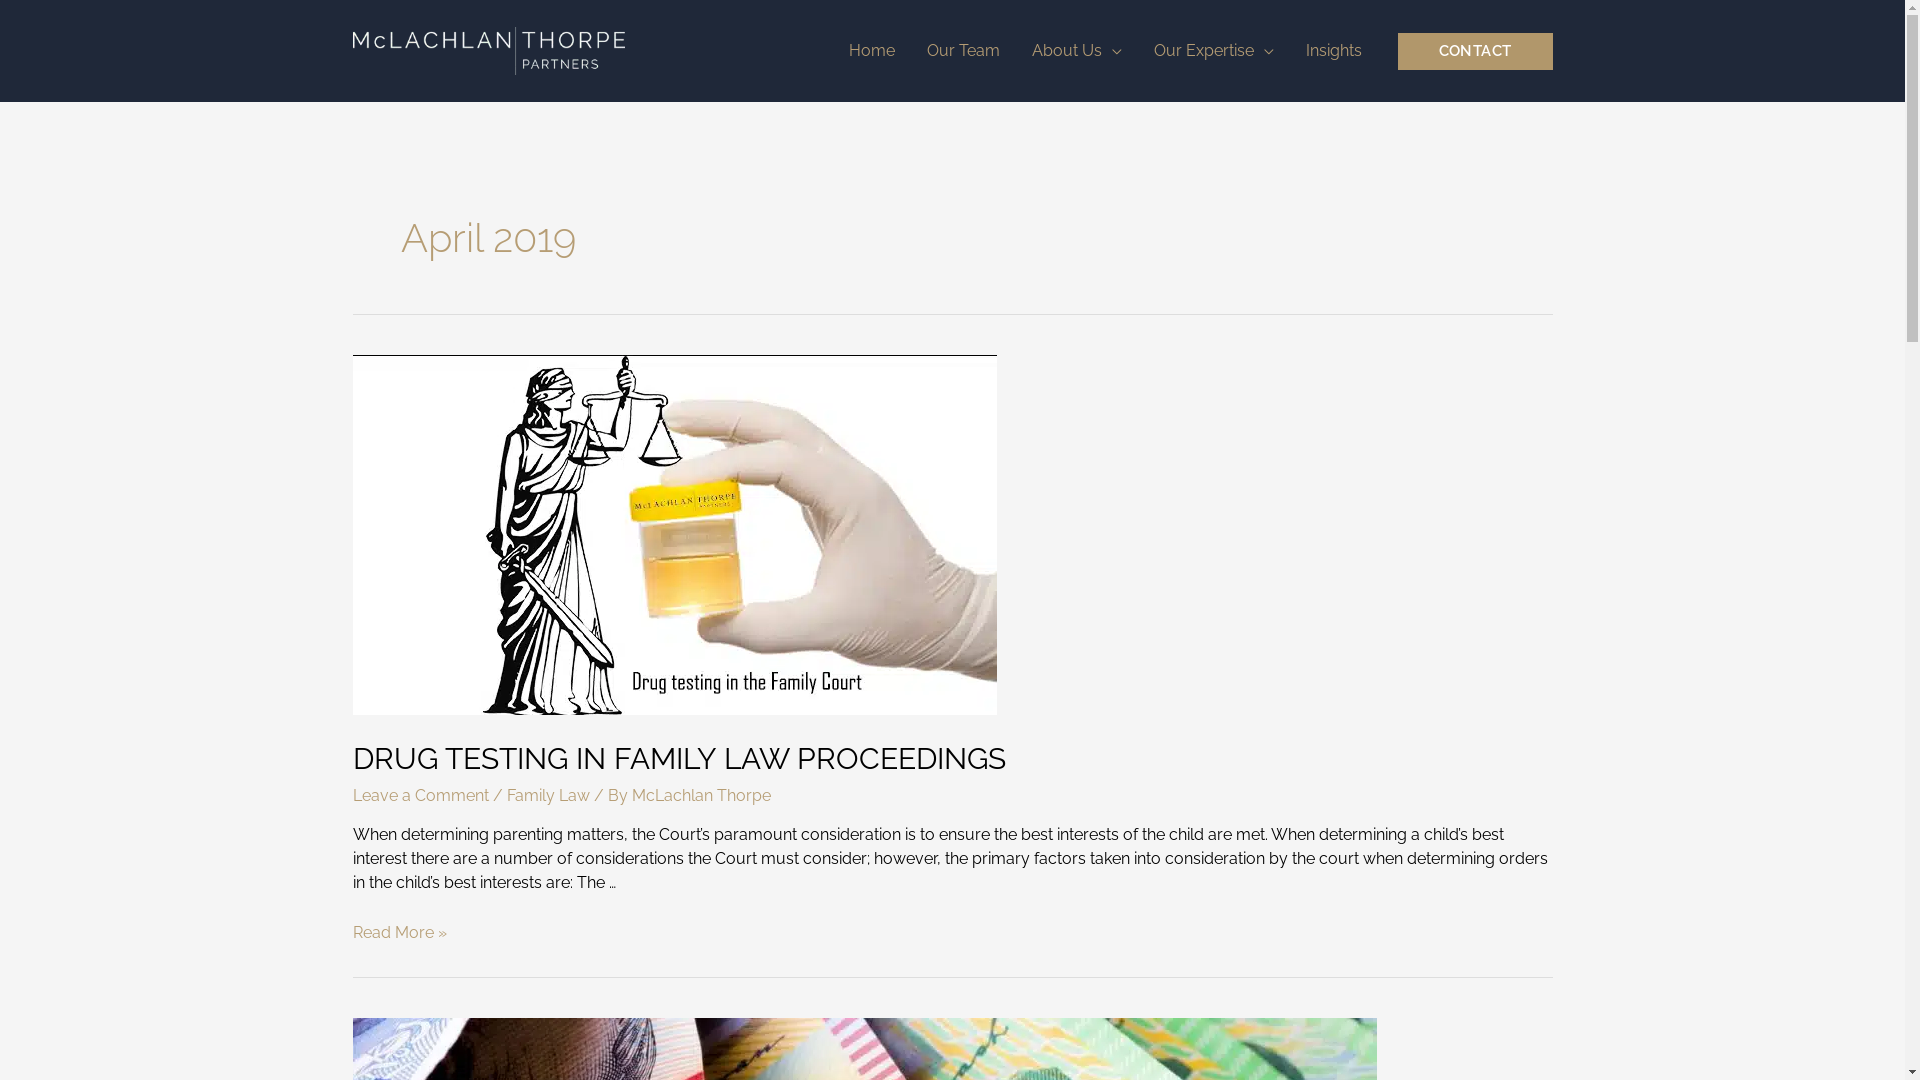 This screenshot has width=1920, height=1080. What do you see at coordinates (674, 534) in the screenshot?
I see `DRUG TESTING IN FAMILY LAW PROCEEDINGS 1` at bounding box center [674, 534].